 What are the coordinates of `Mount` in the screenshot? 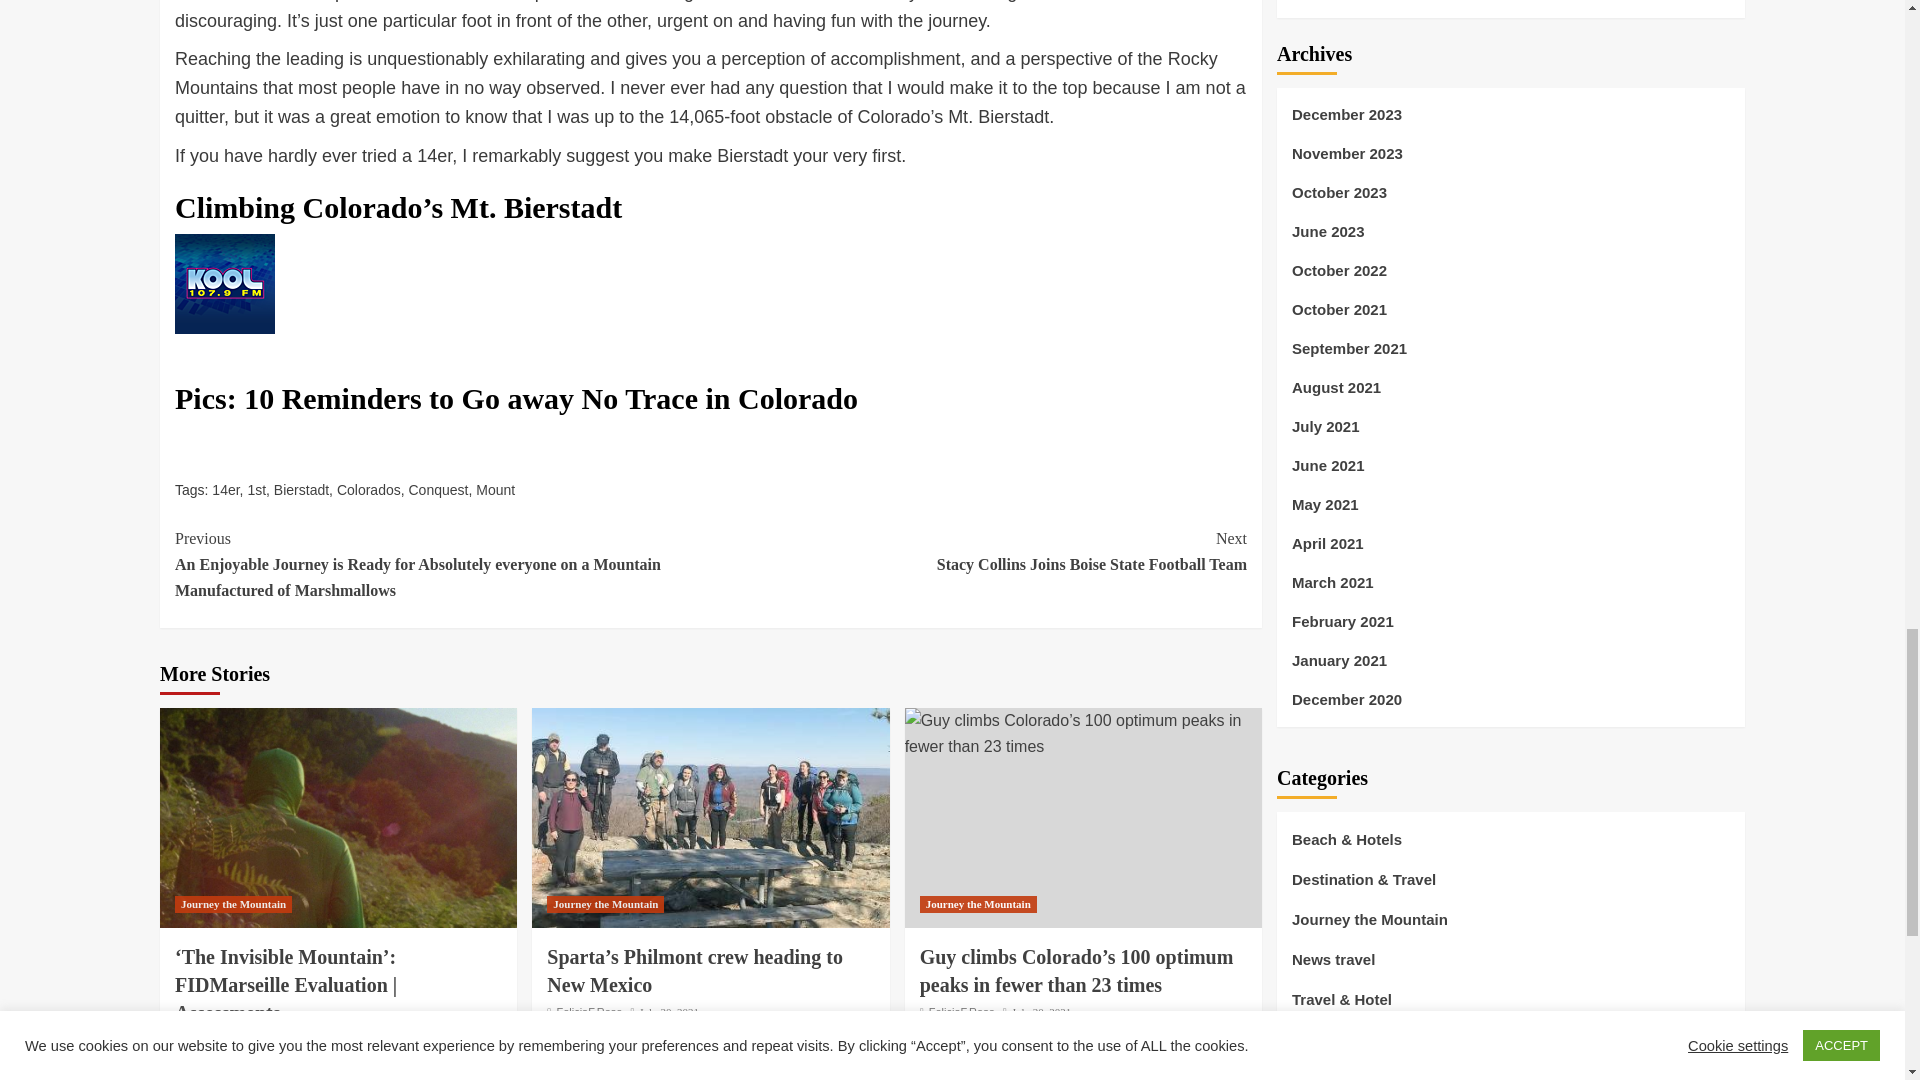 It's located at (216, 1040).